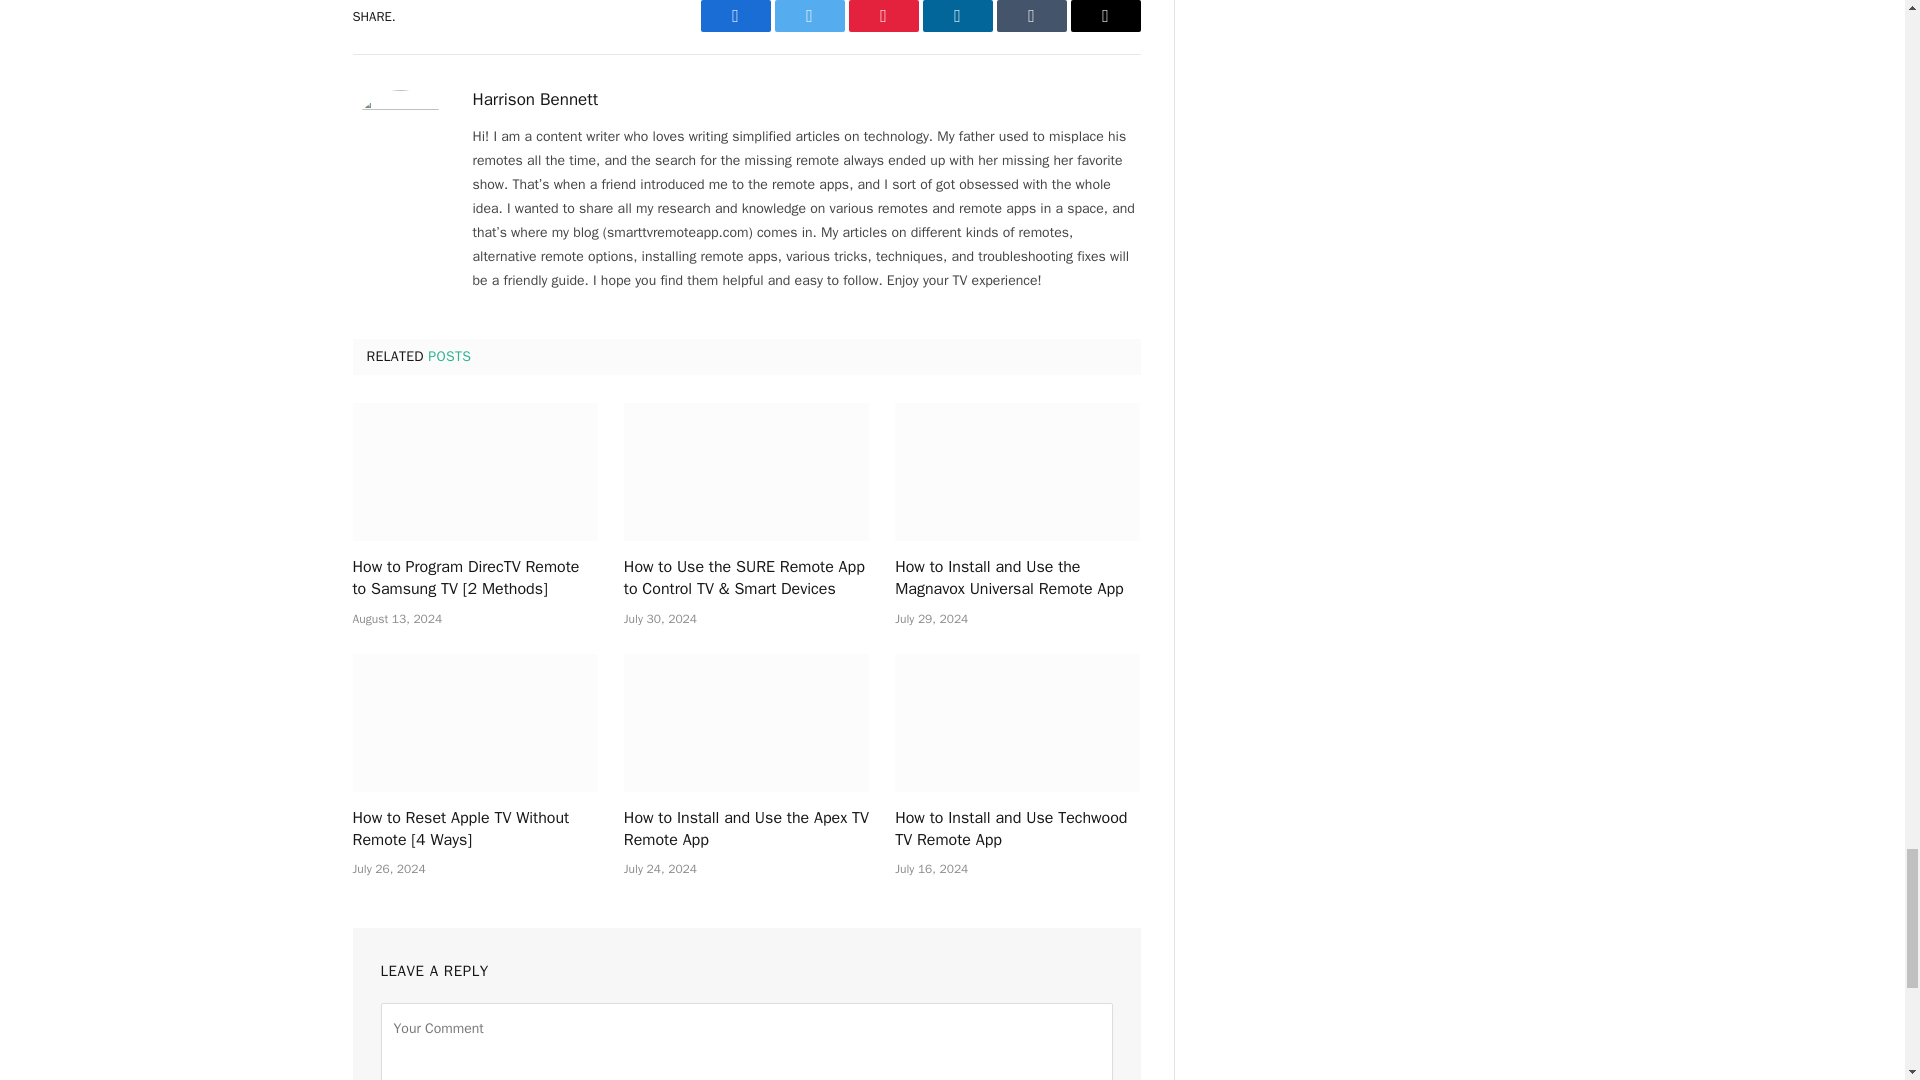  I want to click on Twitter, so click(808, 16).